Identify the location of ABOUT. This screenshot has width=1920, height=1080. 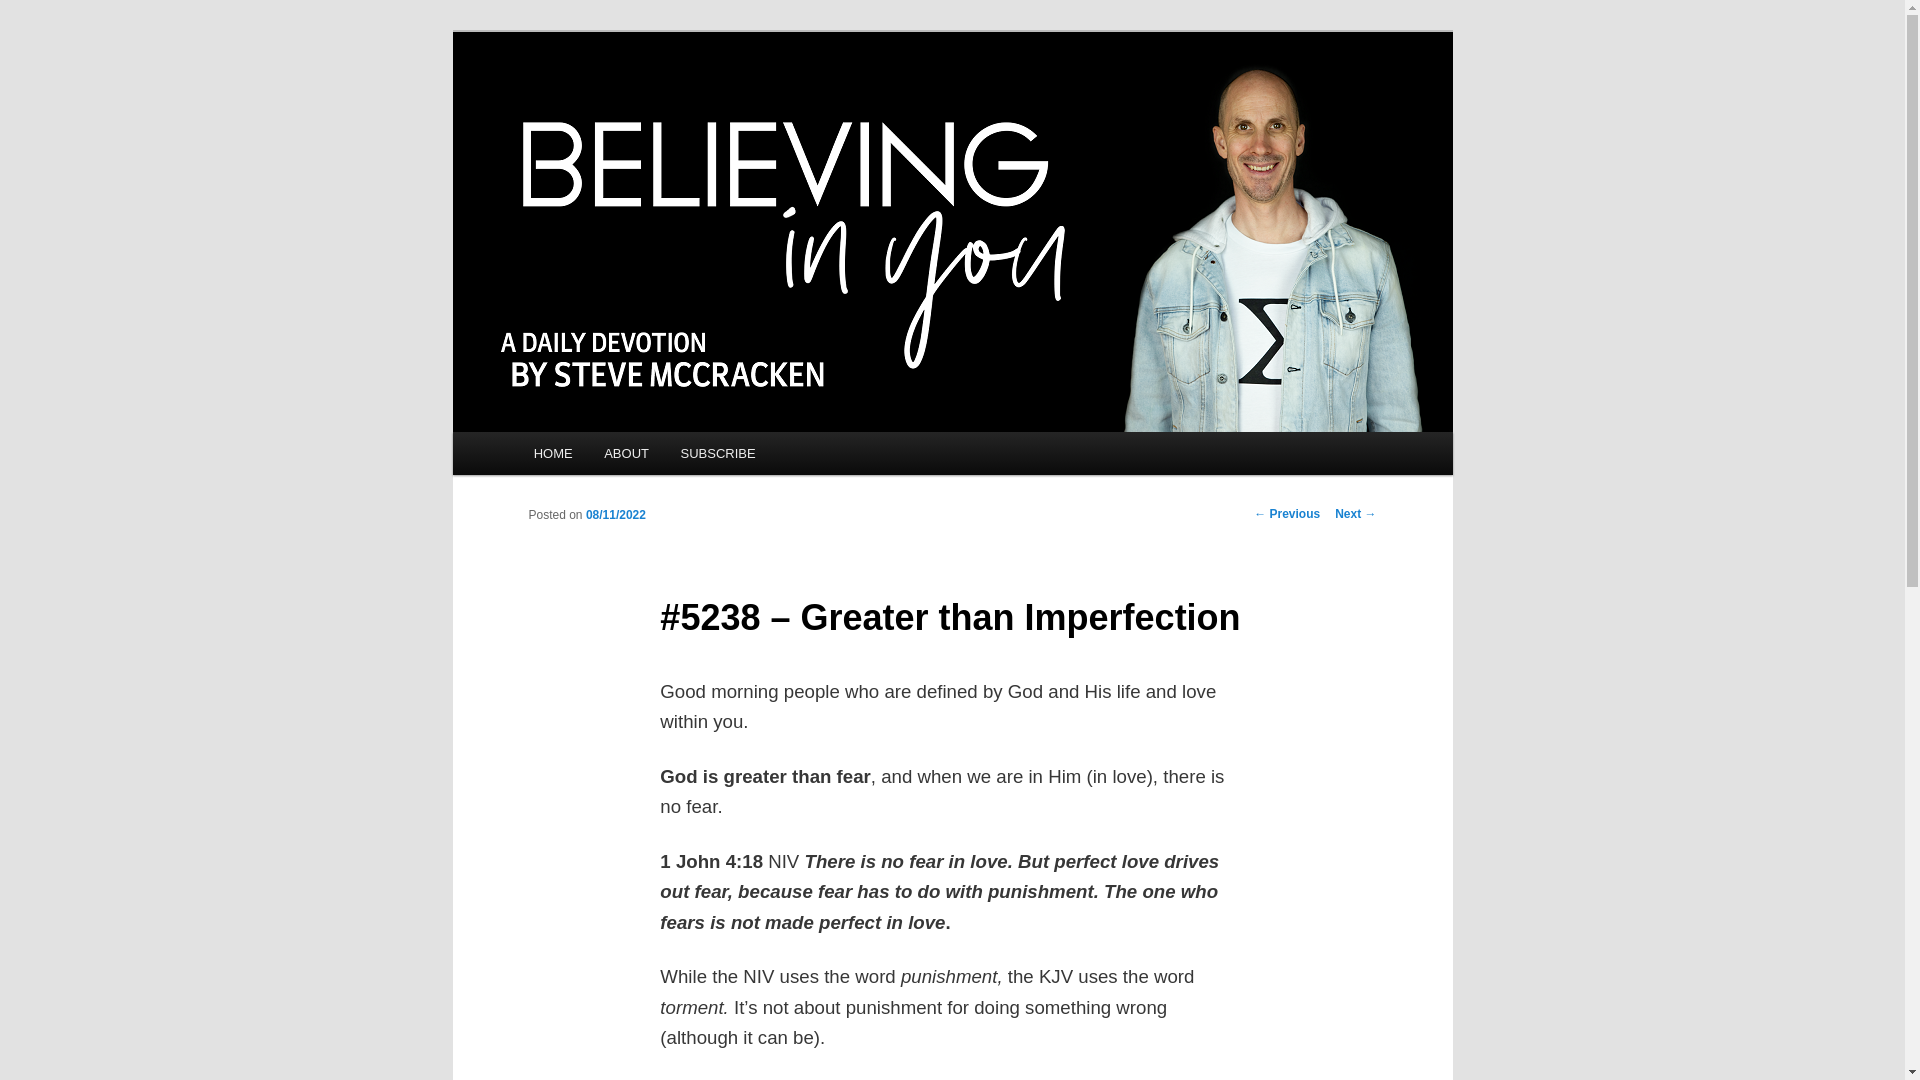
(626, 454).